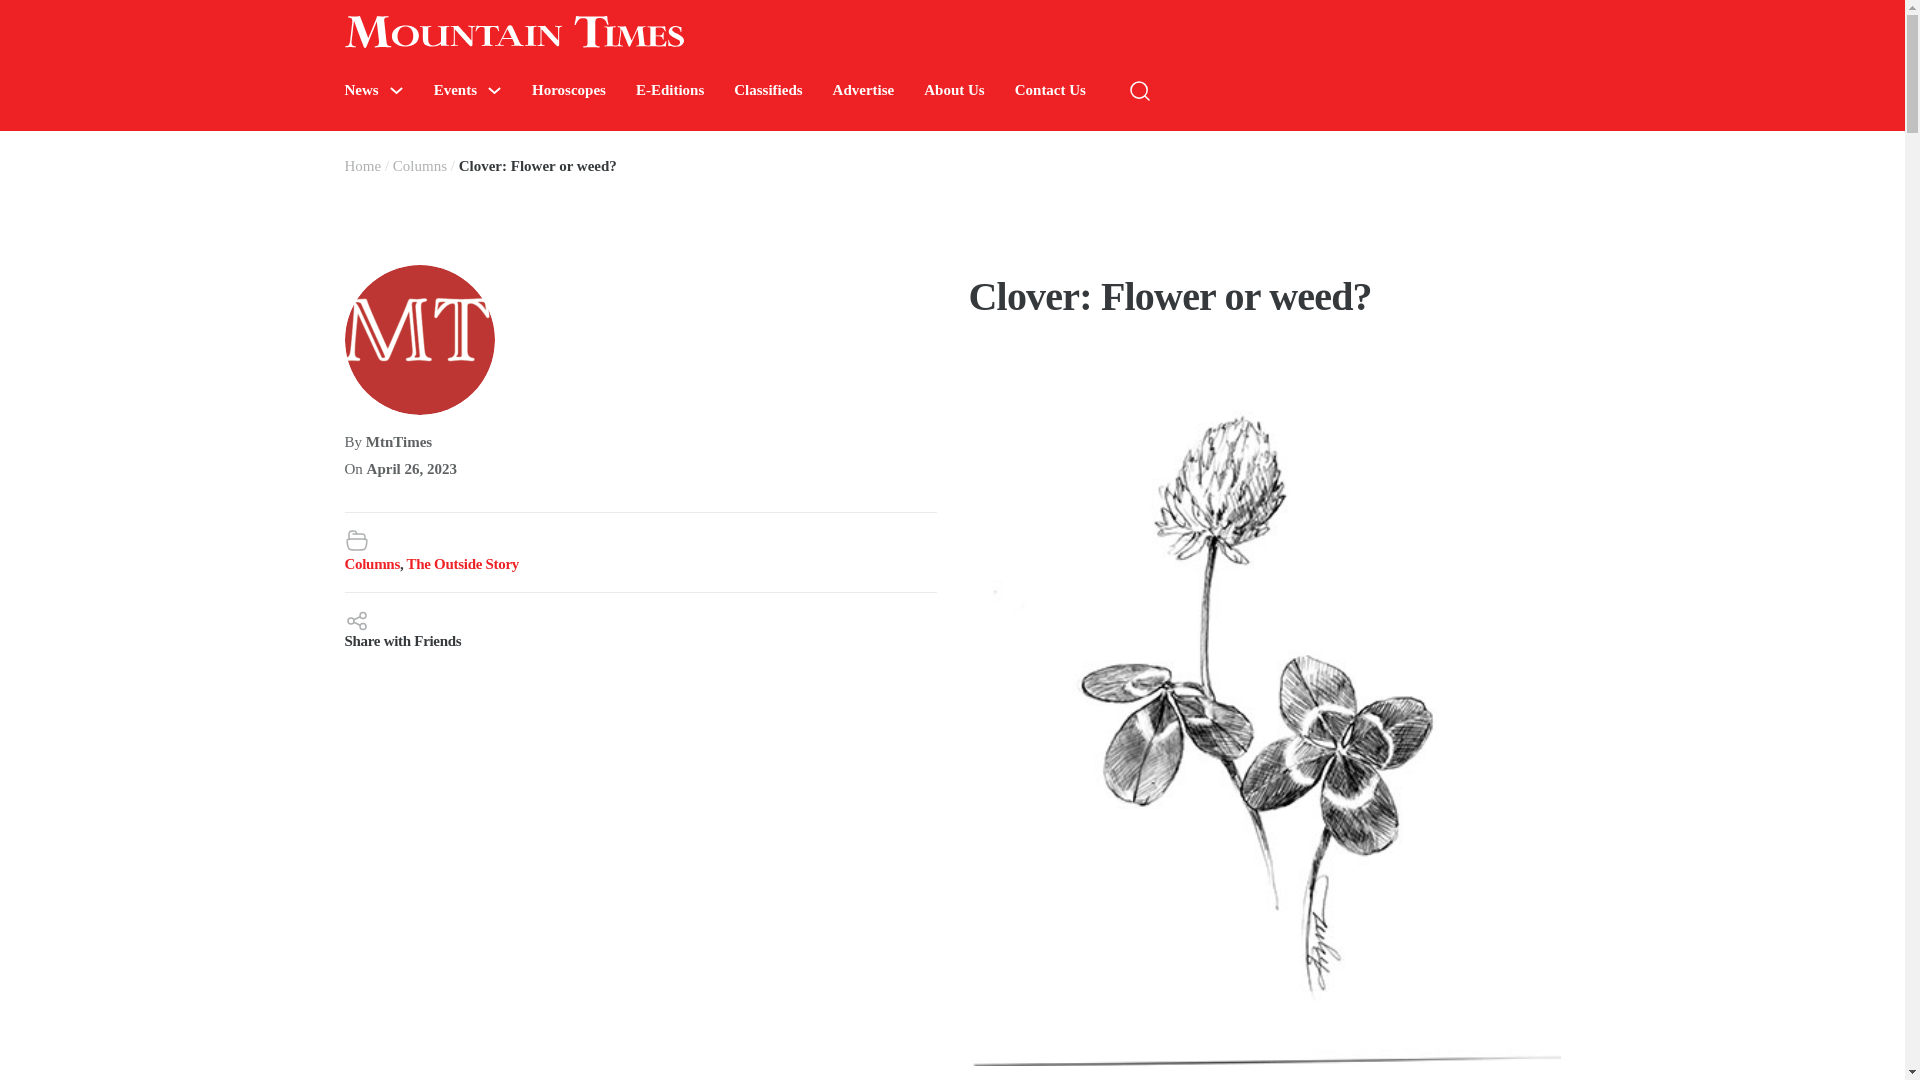 This screenshot has height=1080, width=1920. Describe the element at coordinates (371, 564) in the screenshot. I see `Columns` at that location.